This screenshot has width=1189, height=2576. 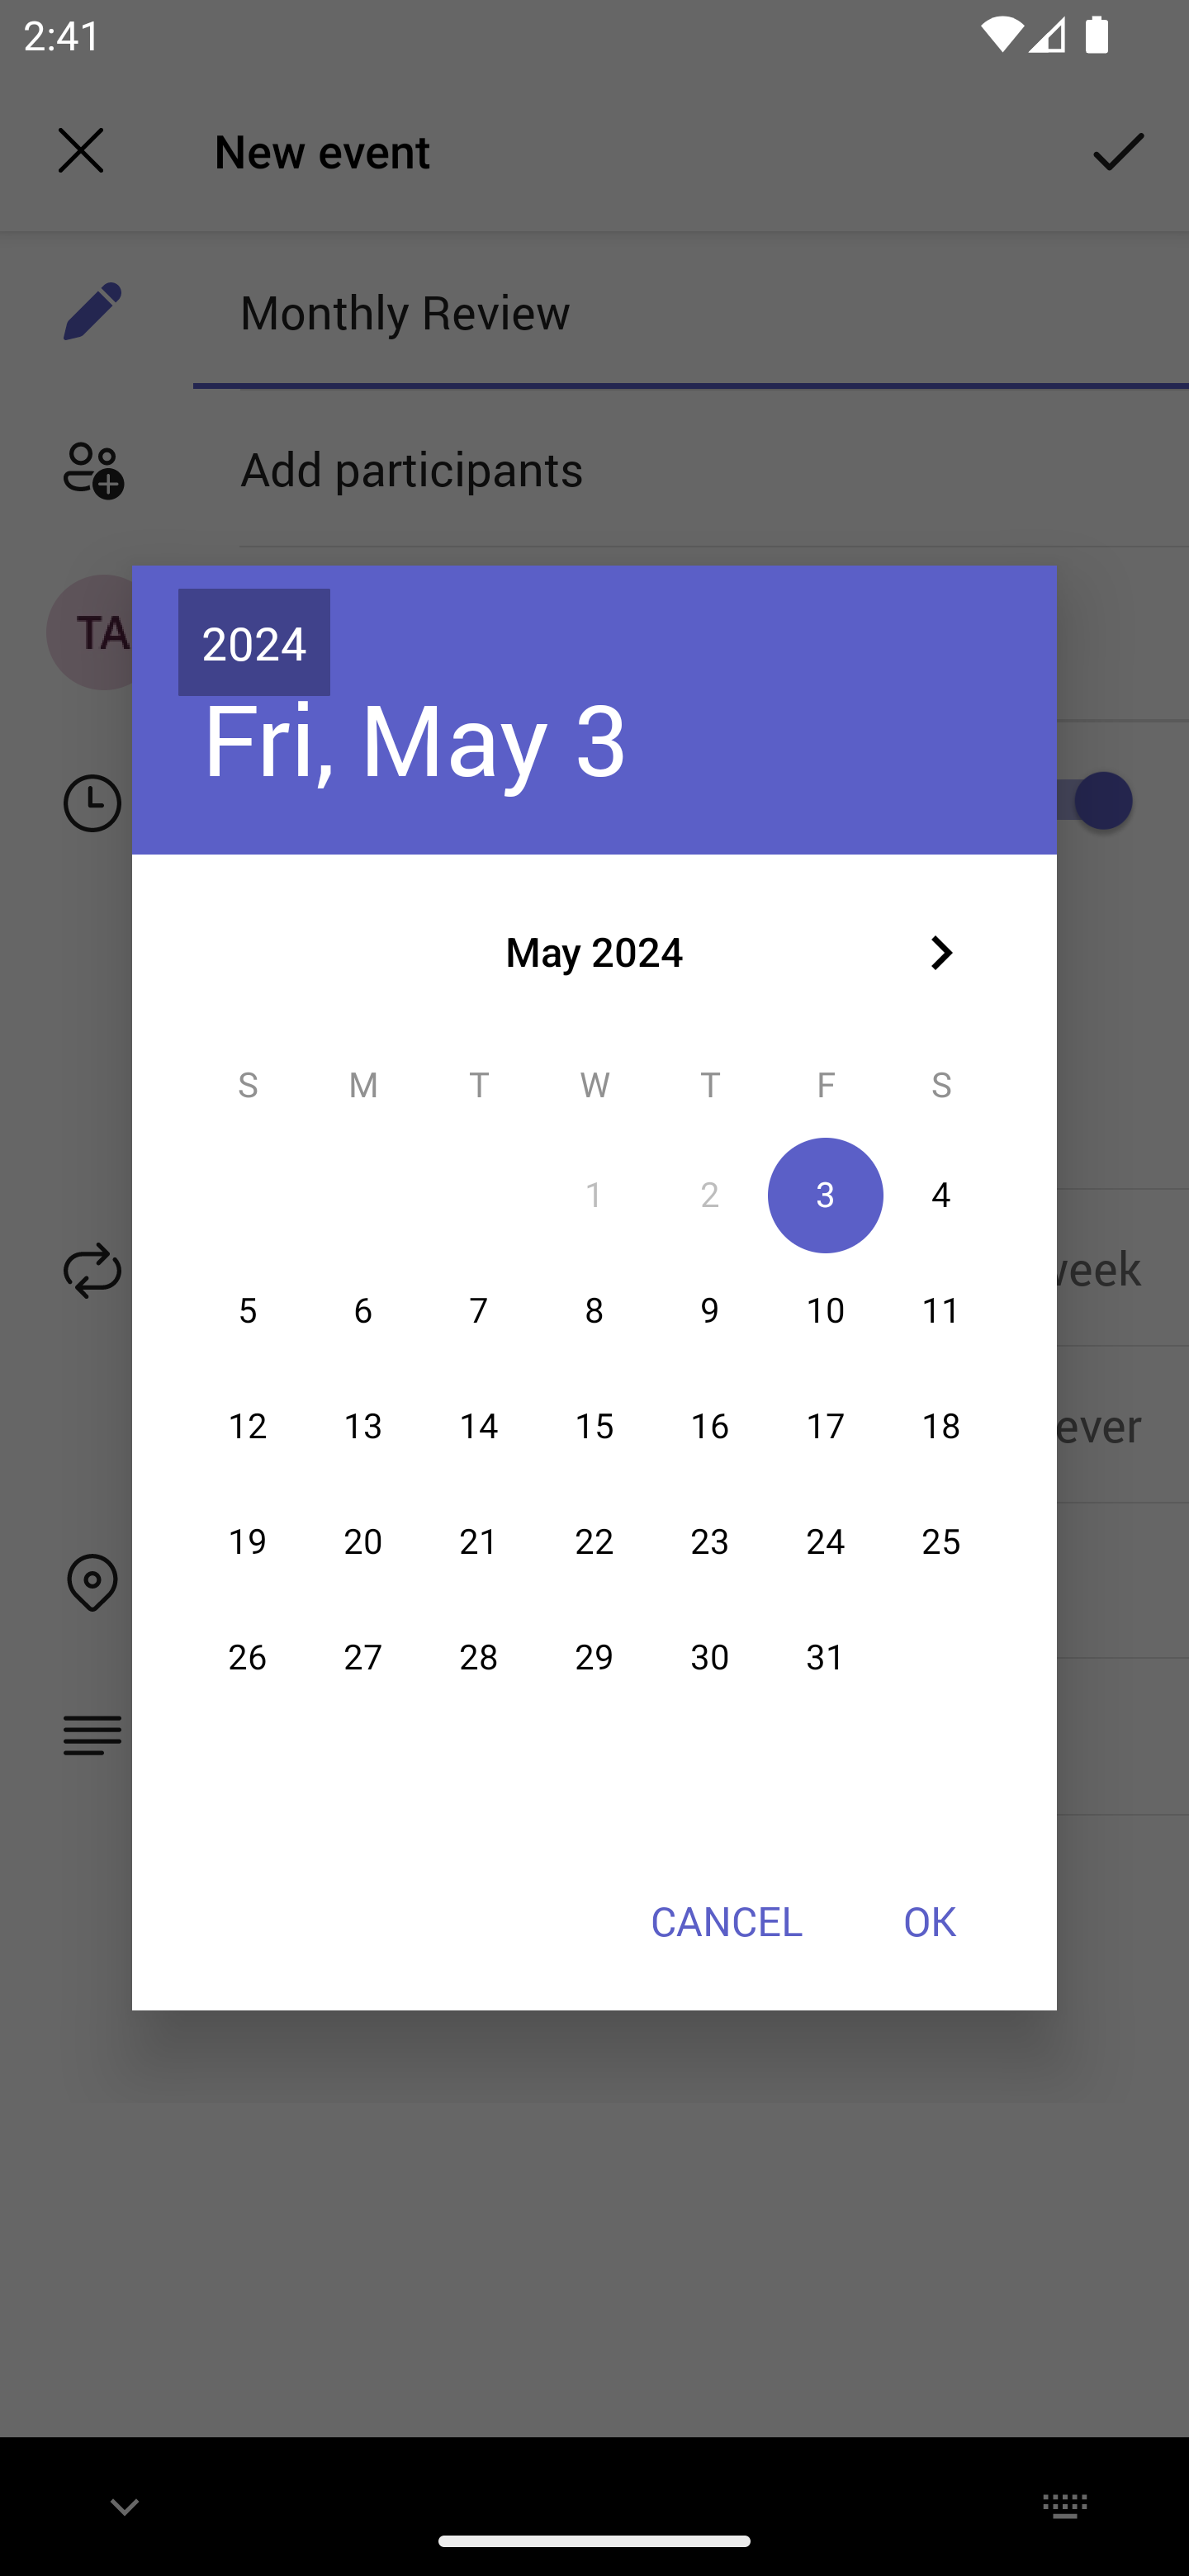 I want to click on 10 10 May 2024, so click(x=826, y=1311).